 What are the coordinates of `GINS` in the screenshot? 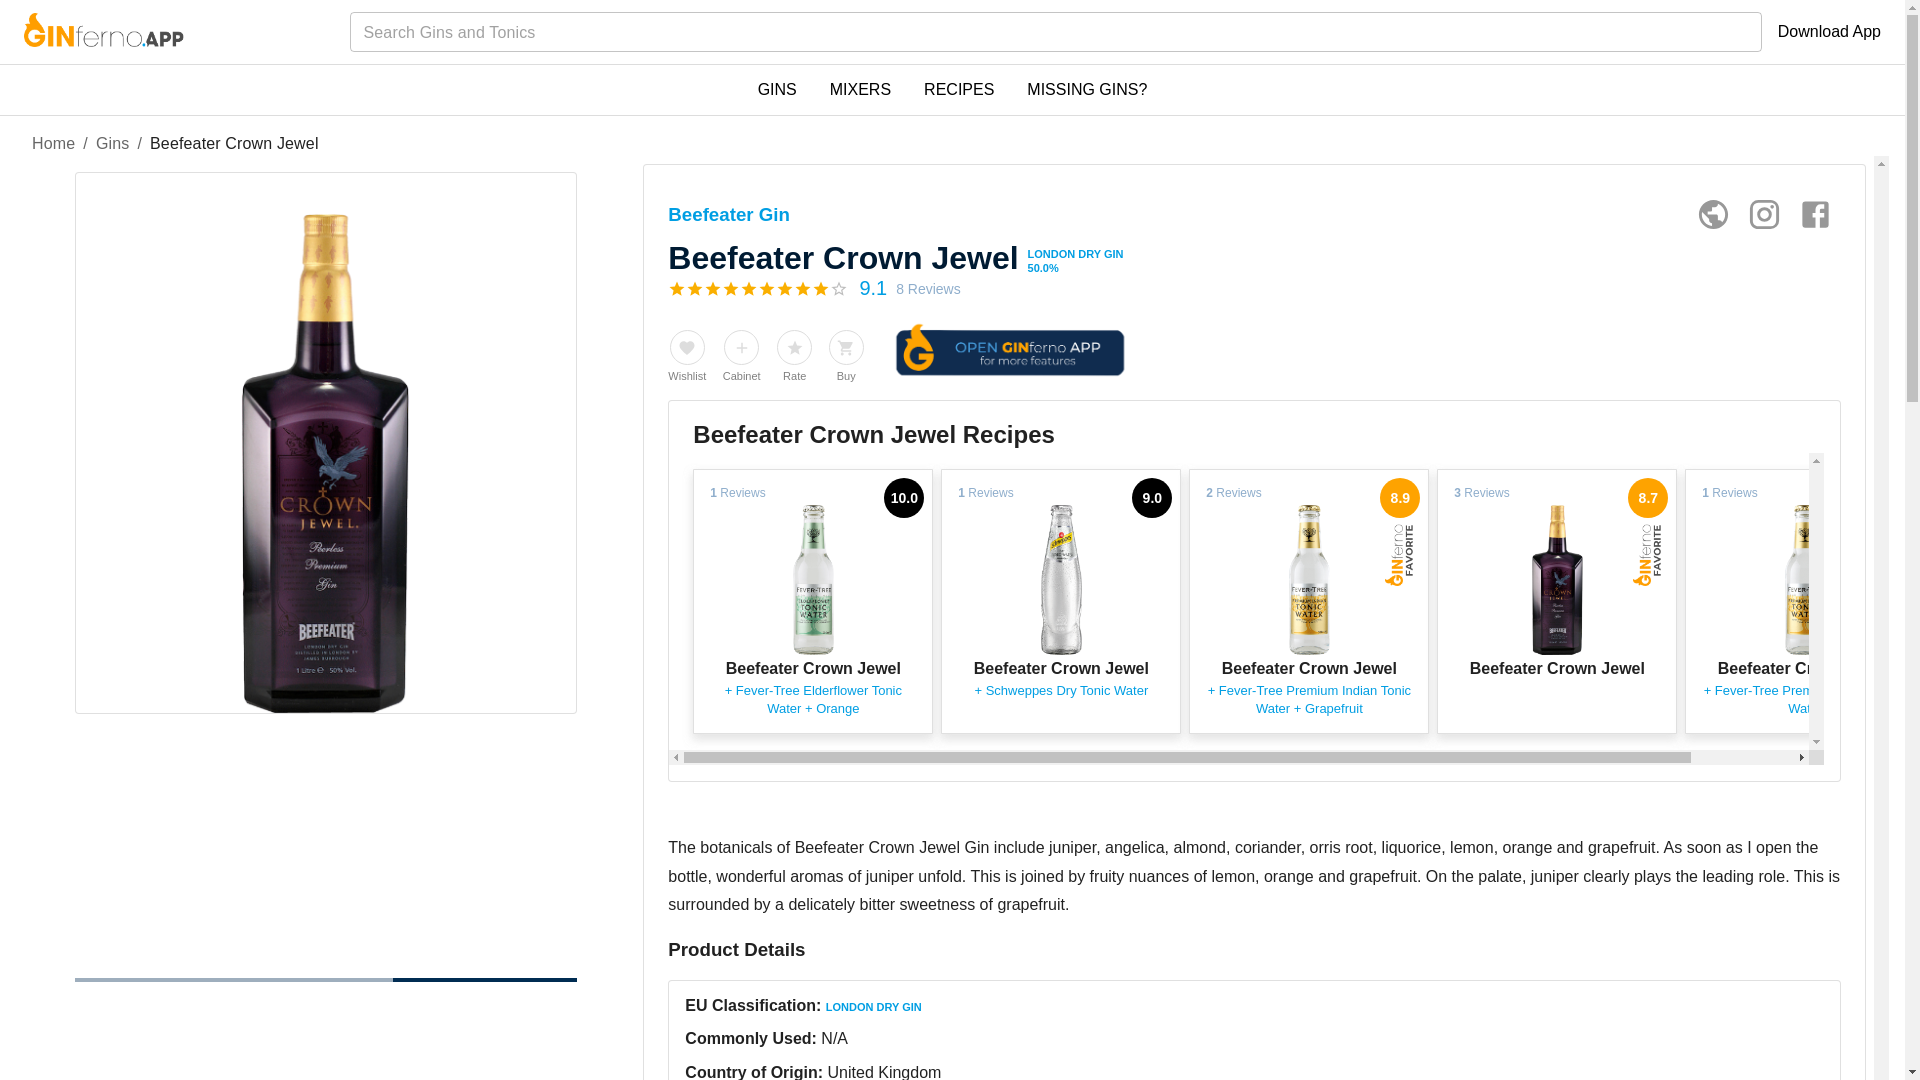 It's located at (777, 90).